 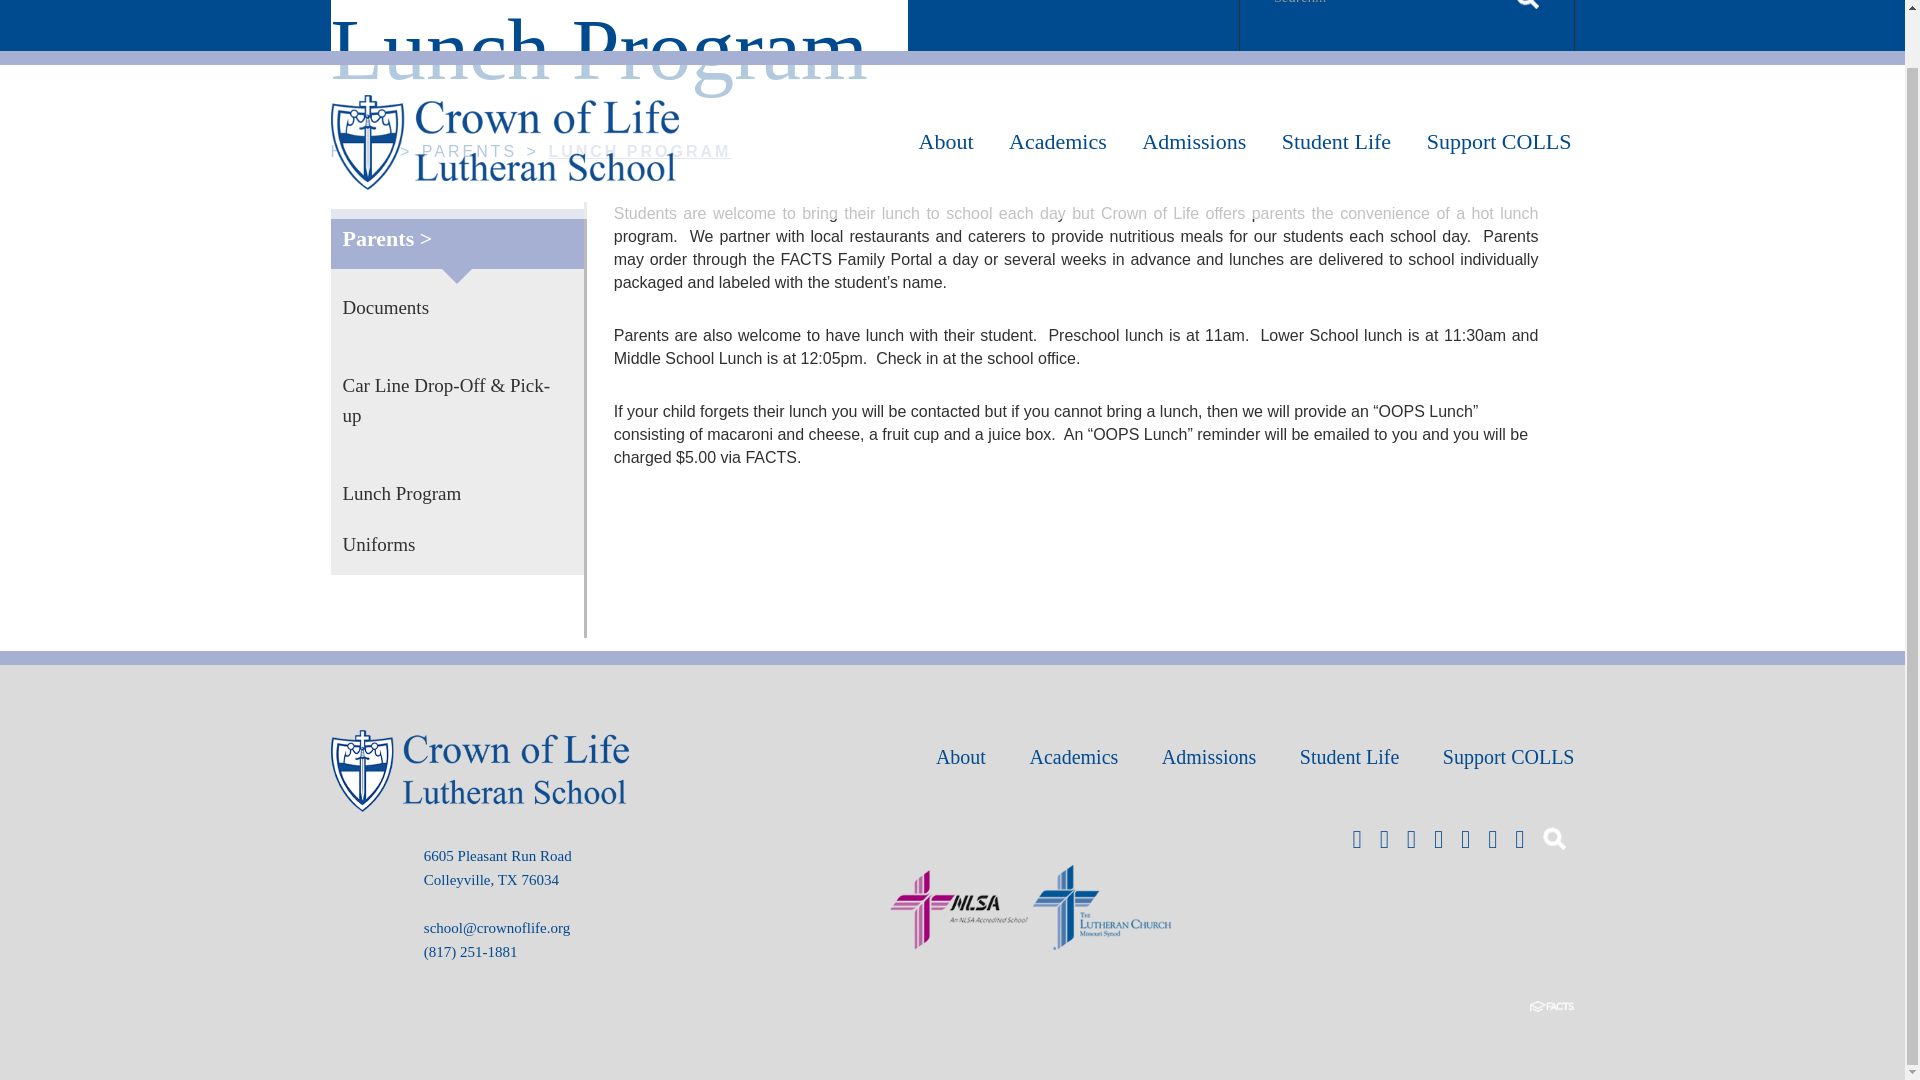 What do you see at coordinates (589, 2) in the screenshot?
I see `FACTS` at bounding box center [589, 2].